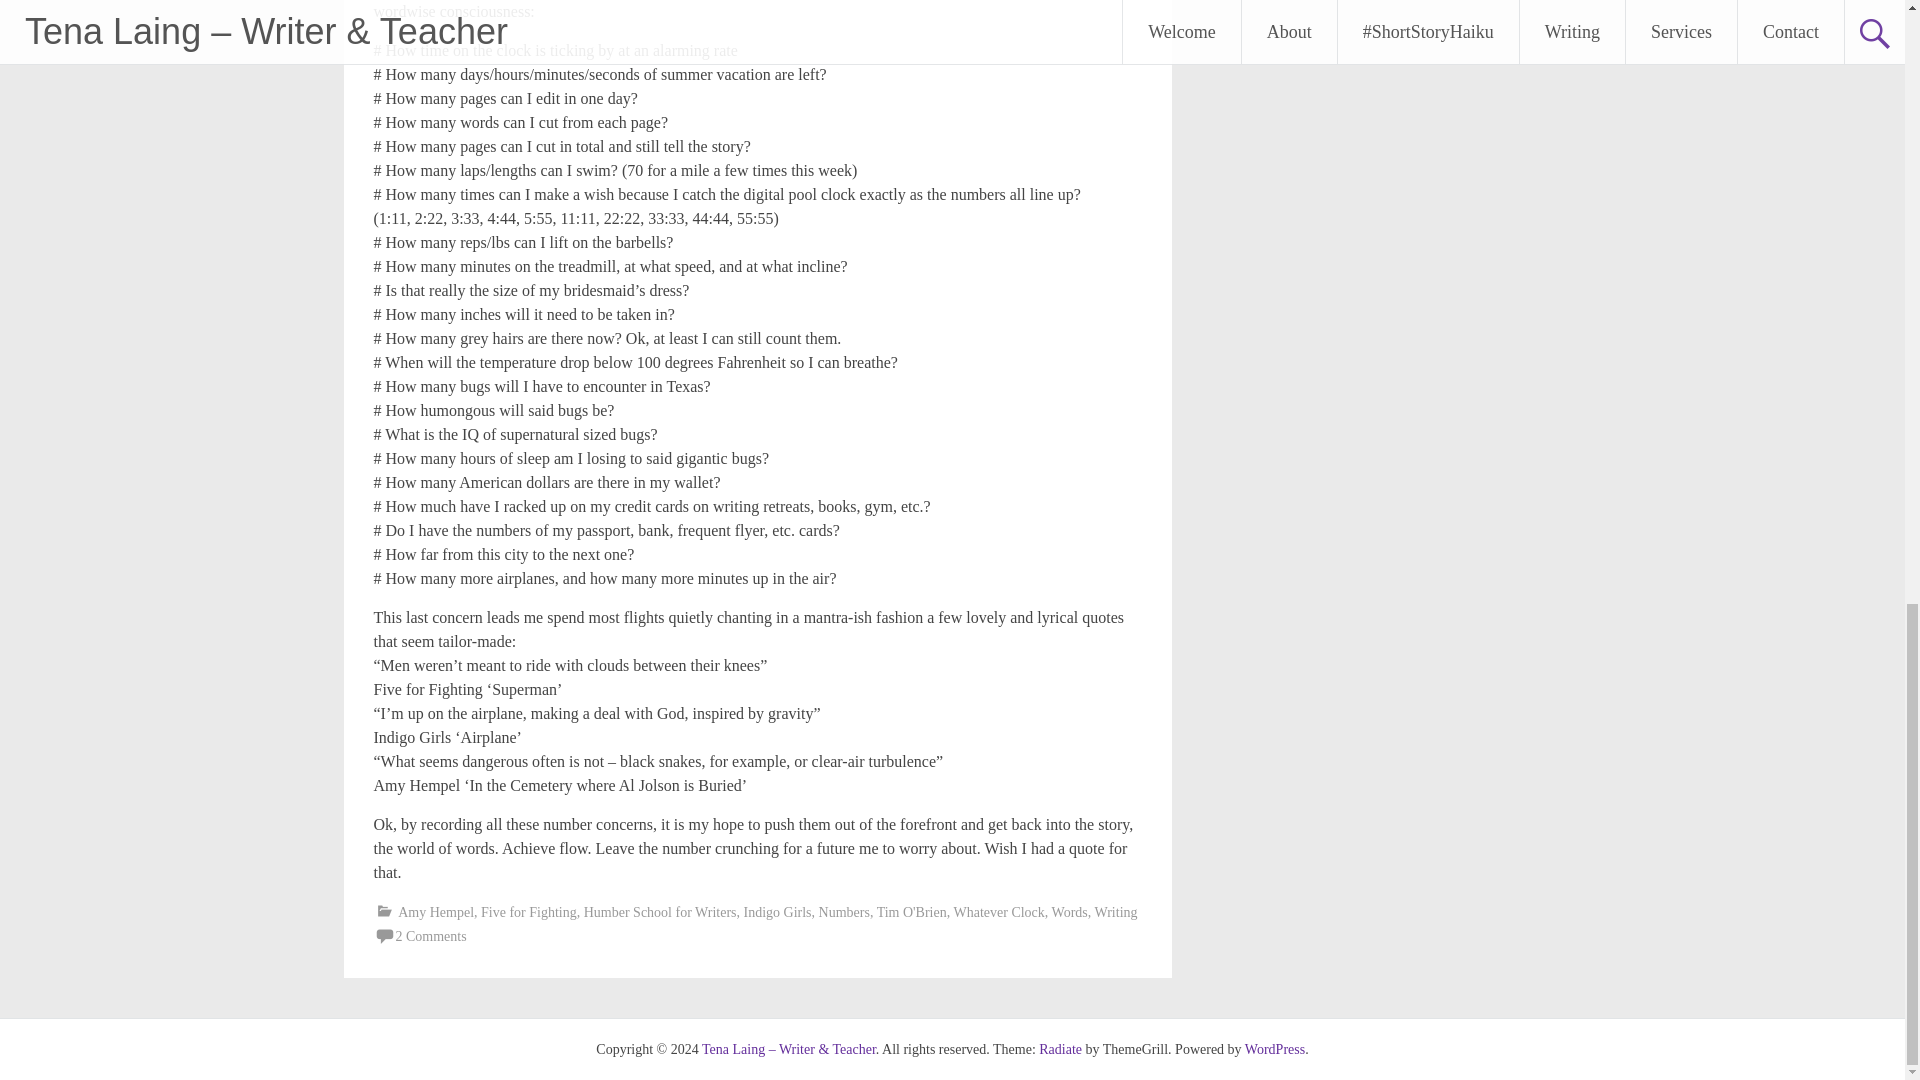 This screenshot has width=1920, height=1080. What do you see at coordinates (430, 936) in the screenshot?
I see `2 Comments` at bounding box center [430, 936].